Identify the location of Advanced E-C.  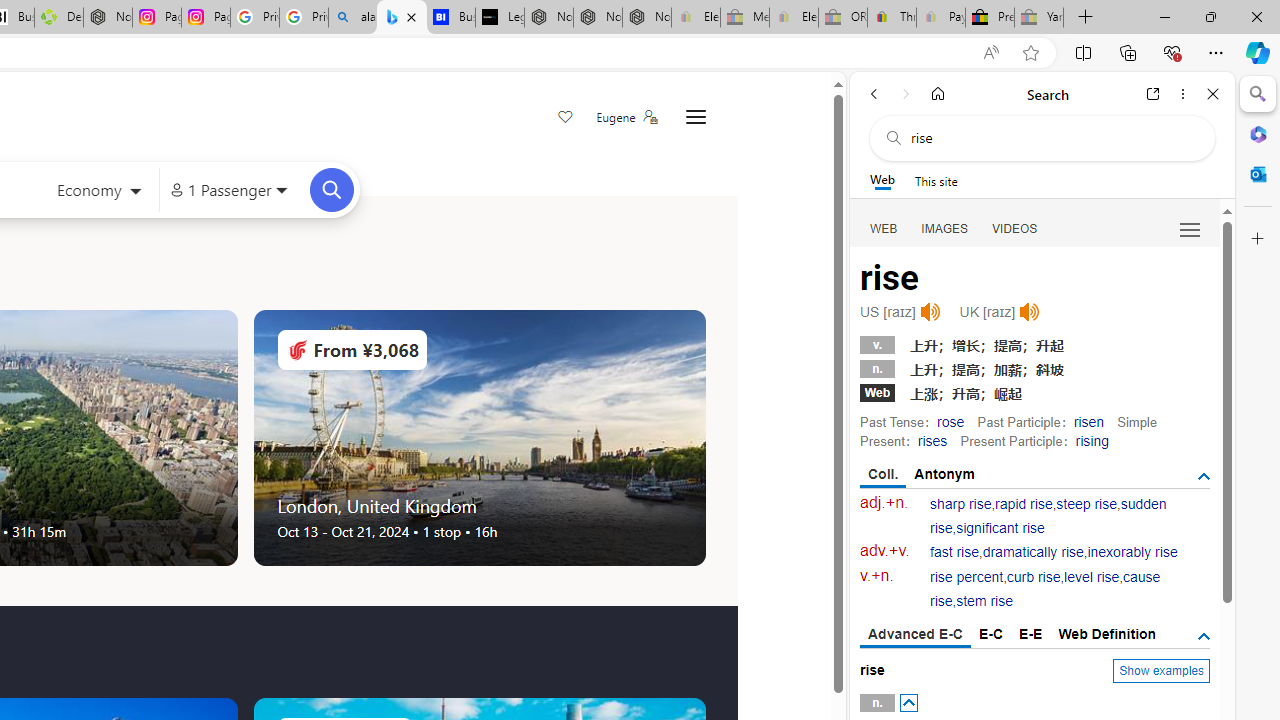
(916, 635).